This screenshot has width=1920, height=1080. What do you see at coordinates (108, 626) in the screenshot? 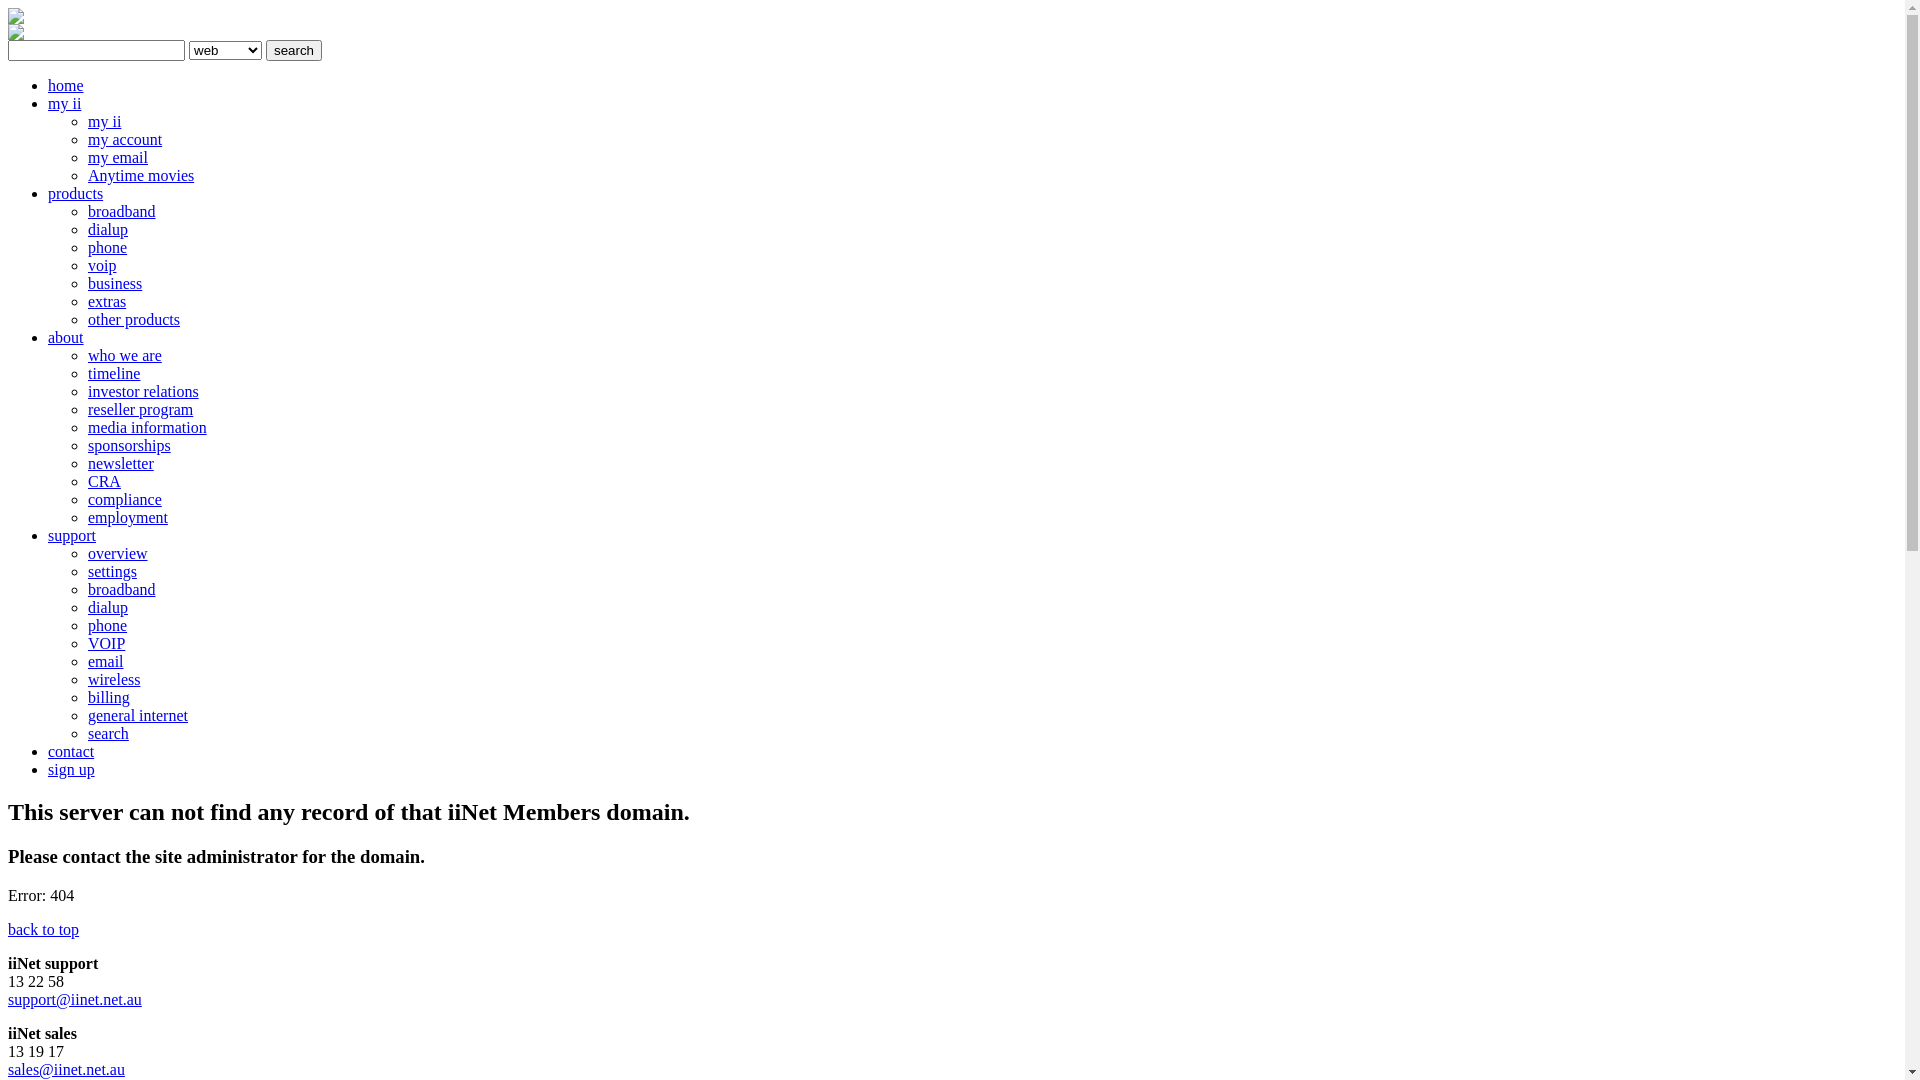
I see `phone` at bounding box center [108, 626].